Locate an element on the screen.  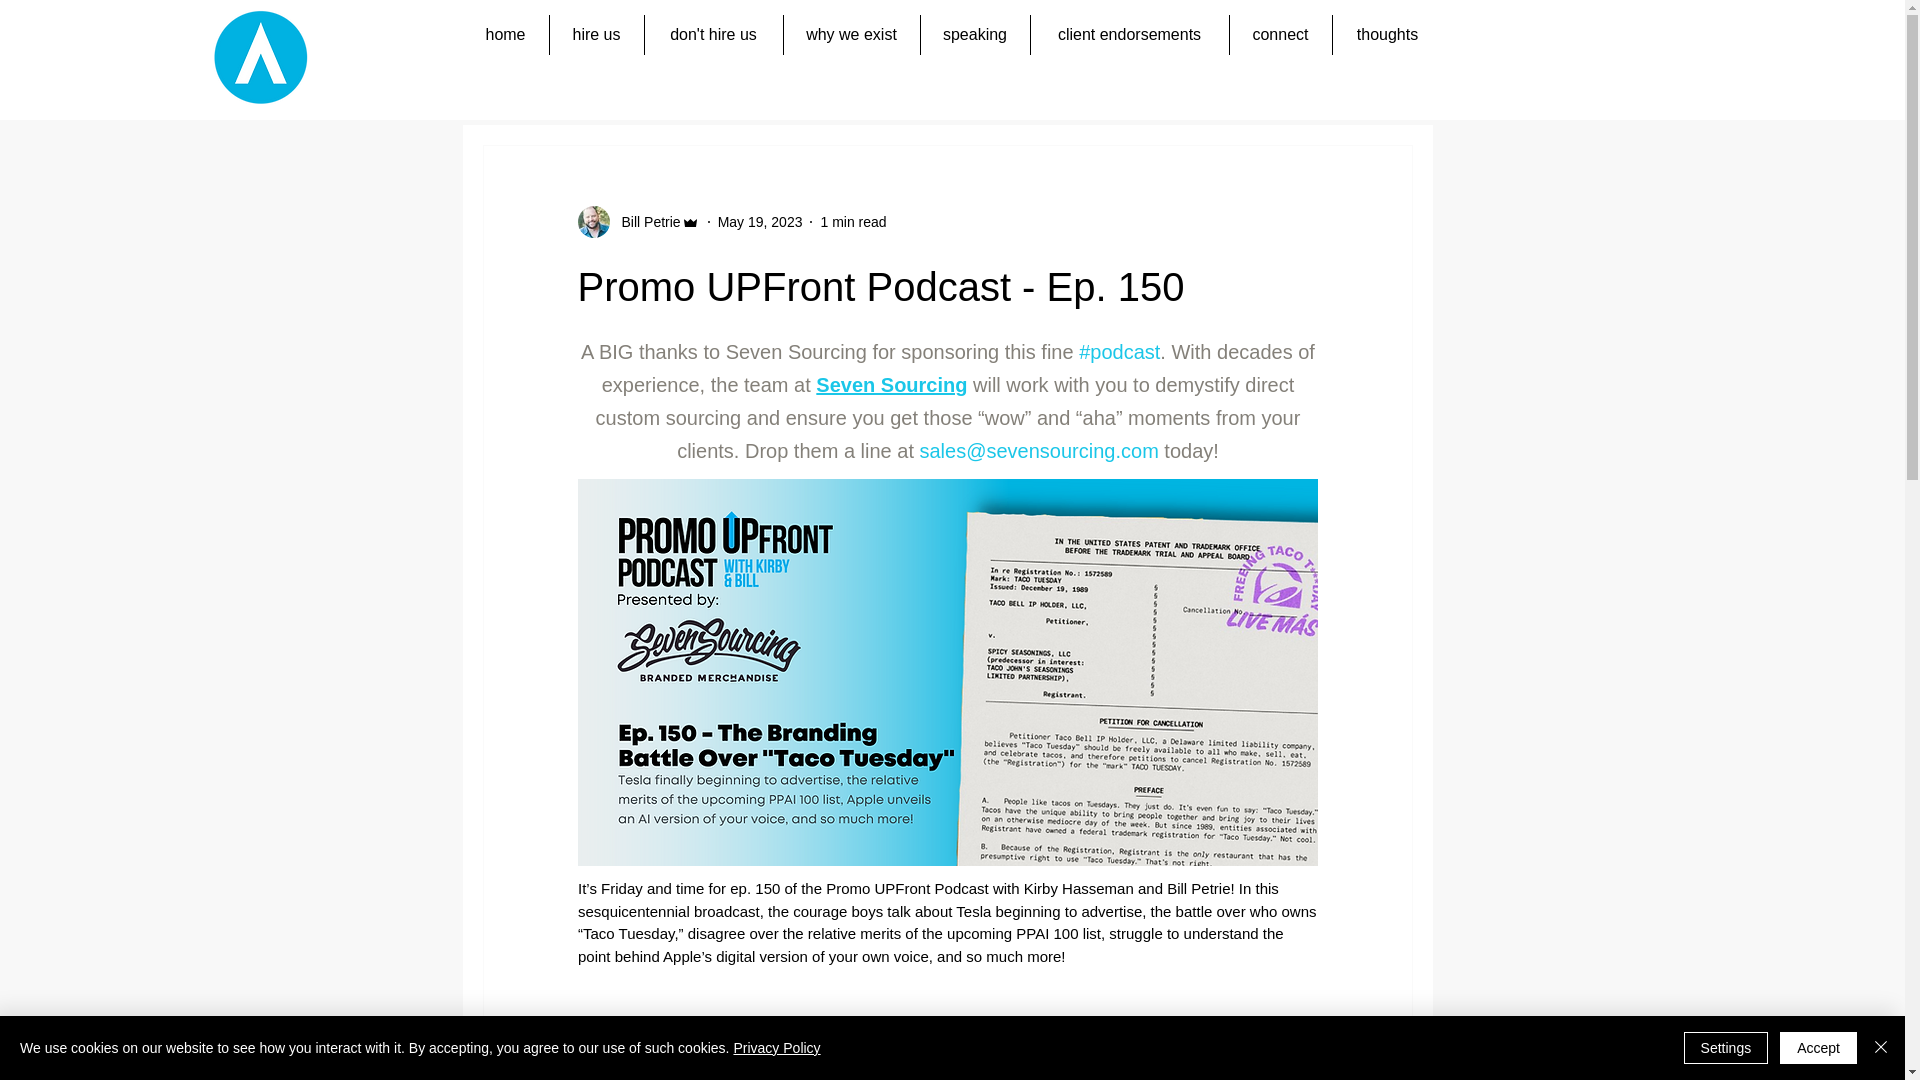
client endorsements is located at coordinates (1128, 35).